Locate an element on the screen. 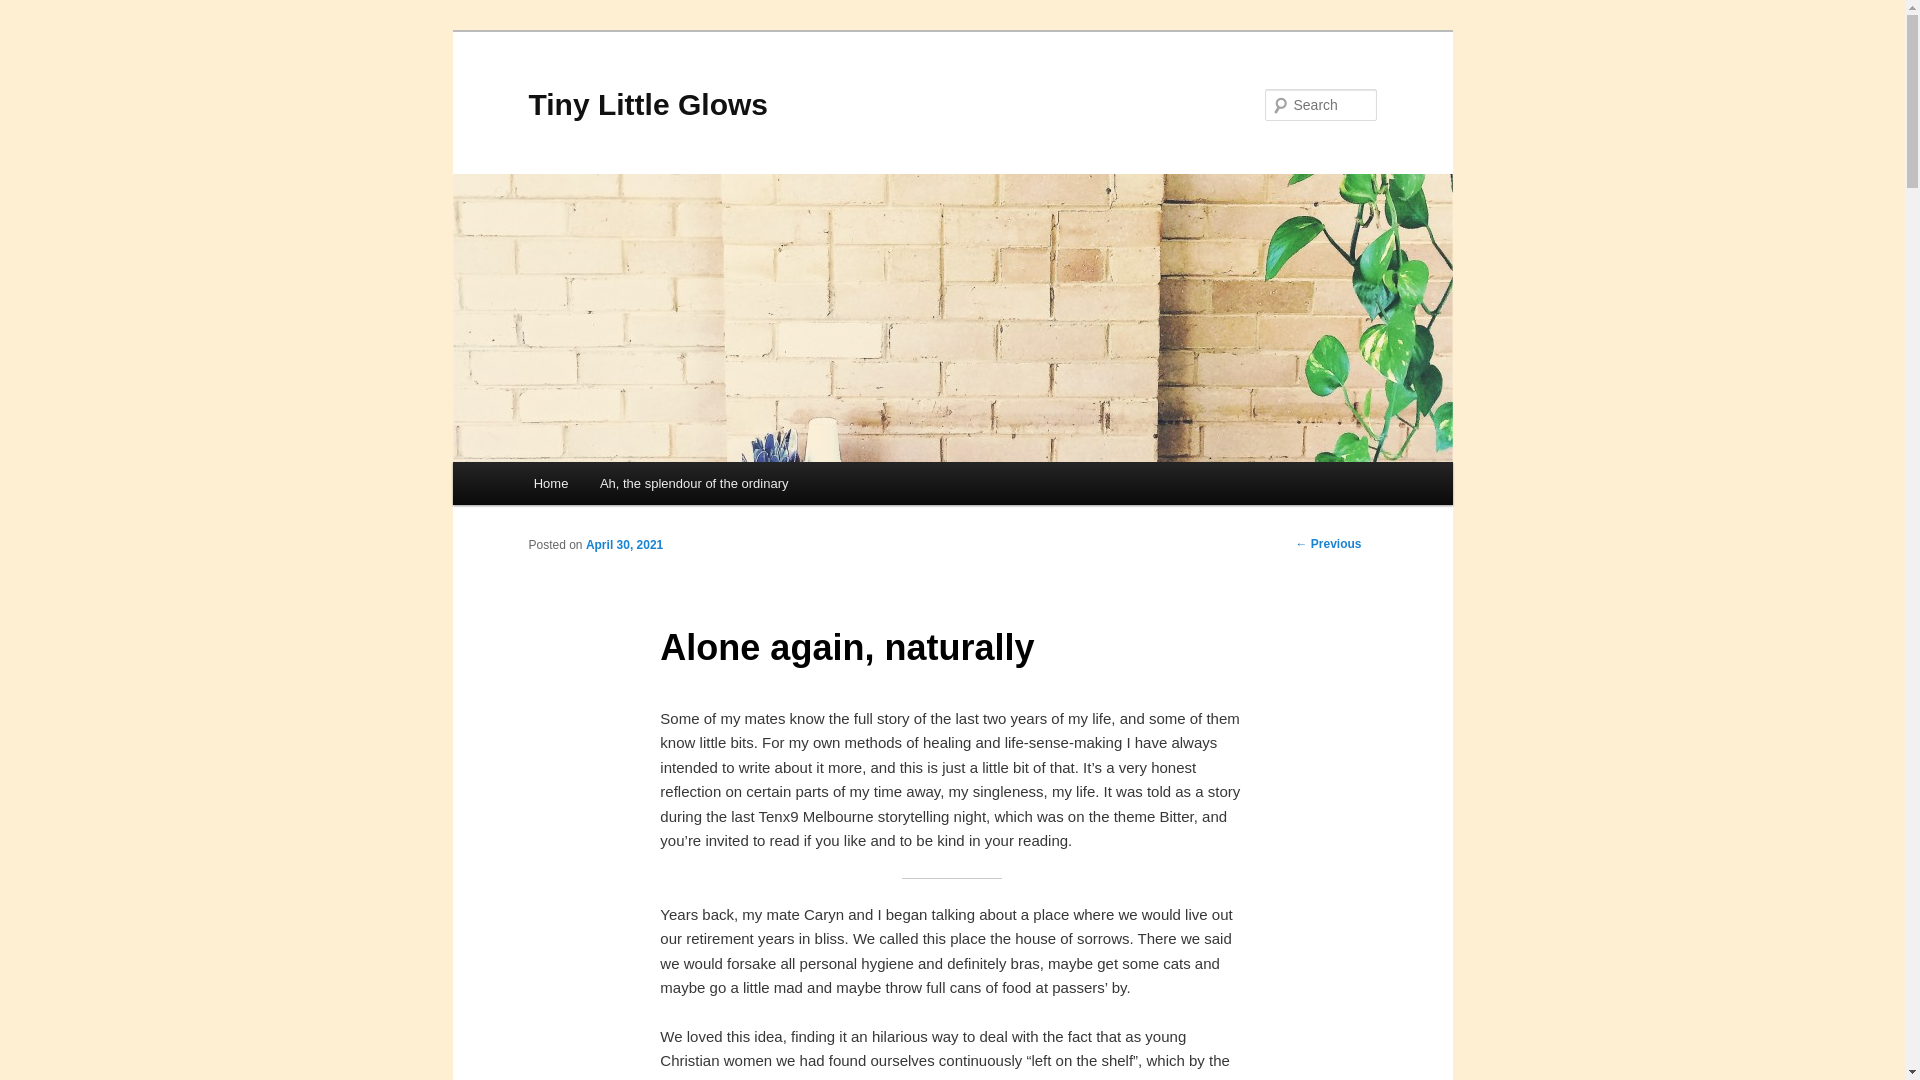 This screenshot has width=1920, height=1080. Tiny Little Glows is located at coordinates (647, 104).